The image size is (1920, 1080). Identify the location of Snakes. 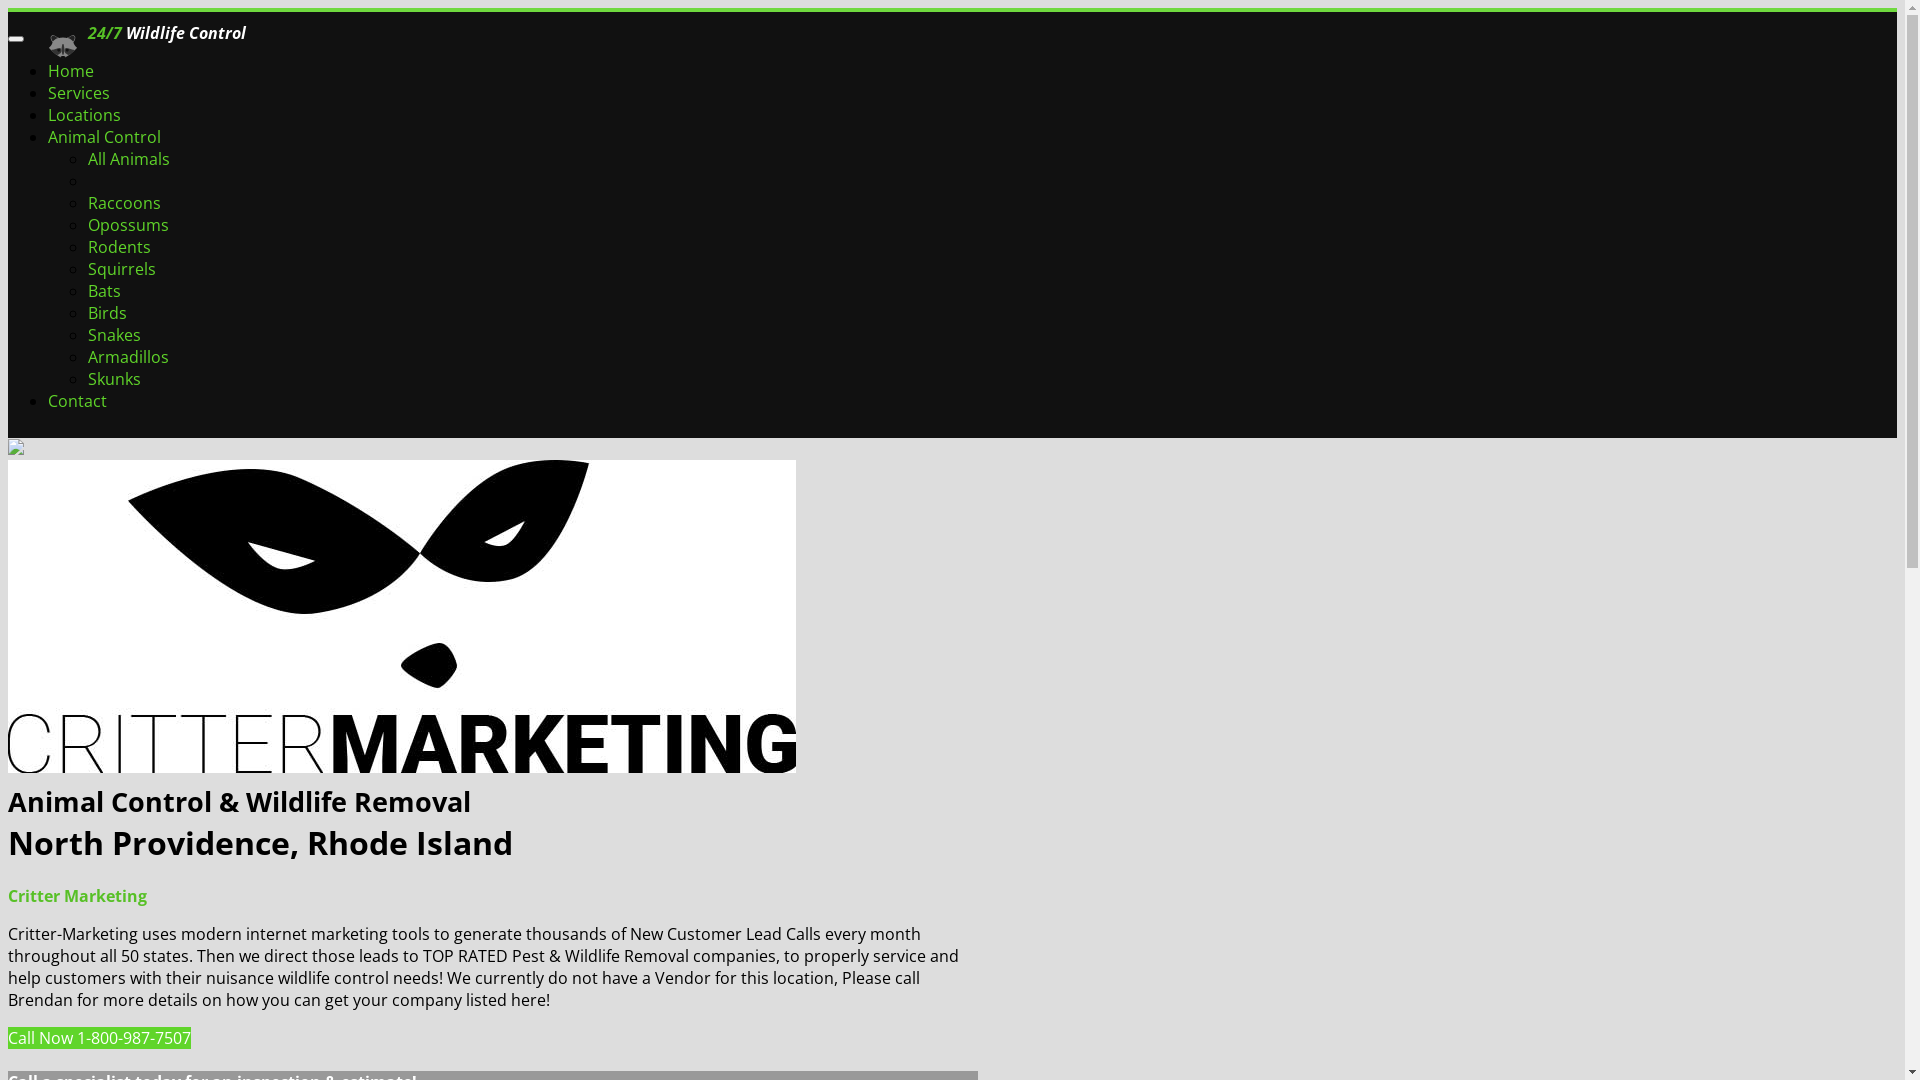
(114, 335).